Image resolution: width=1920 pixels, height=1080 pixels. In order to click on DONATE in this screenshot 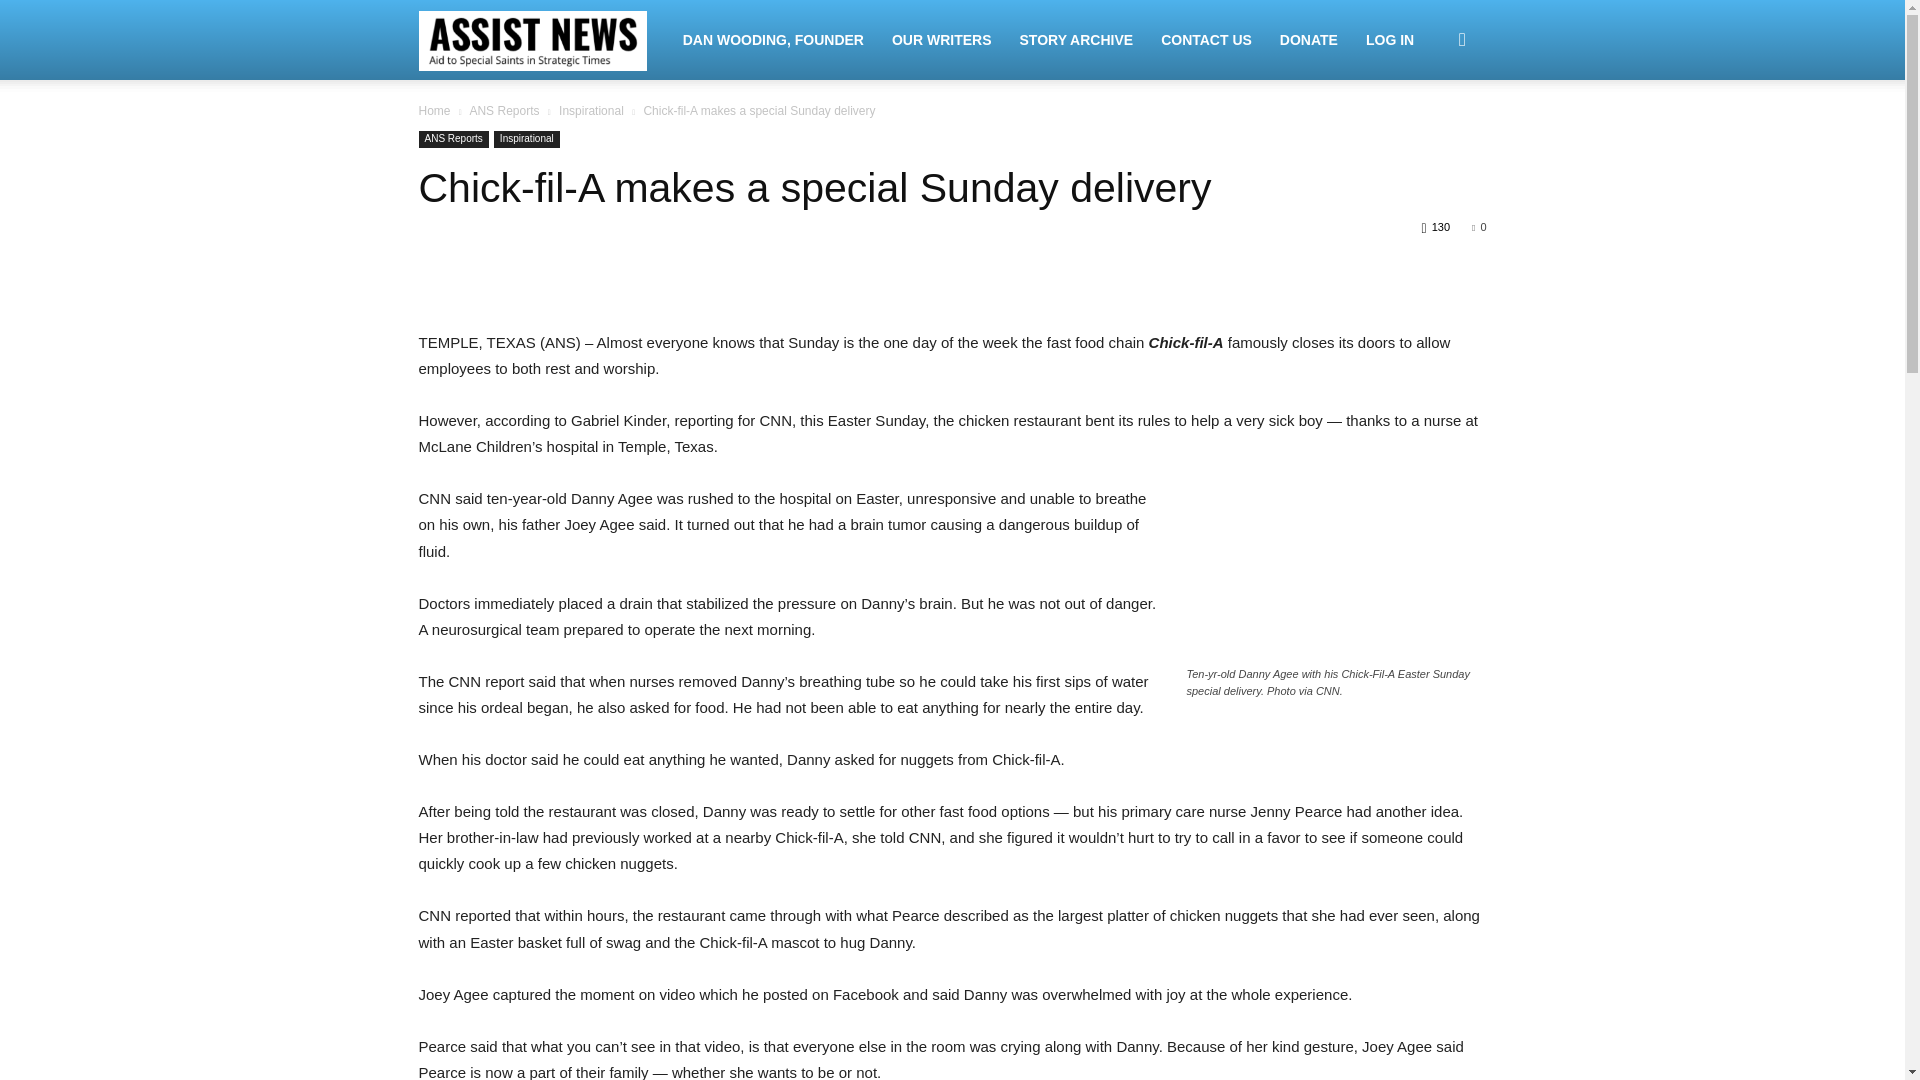, I will do `click(1308, 40)`.